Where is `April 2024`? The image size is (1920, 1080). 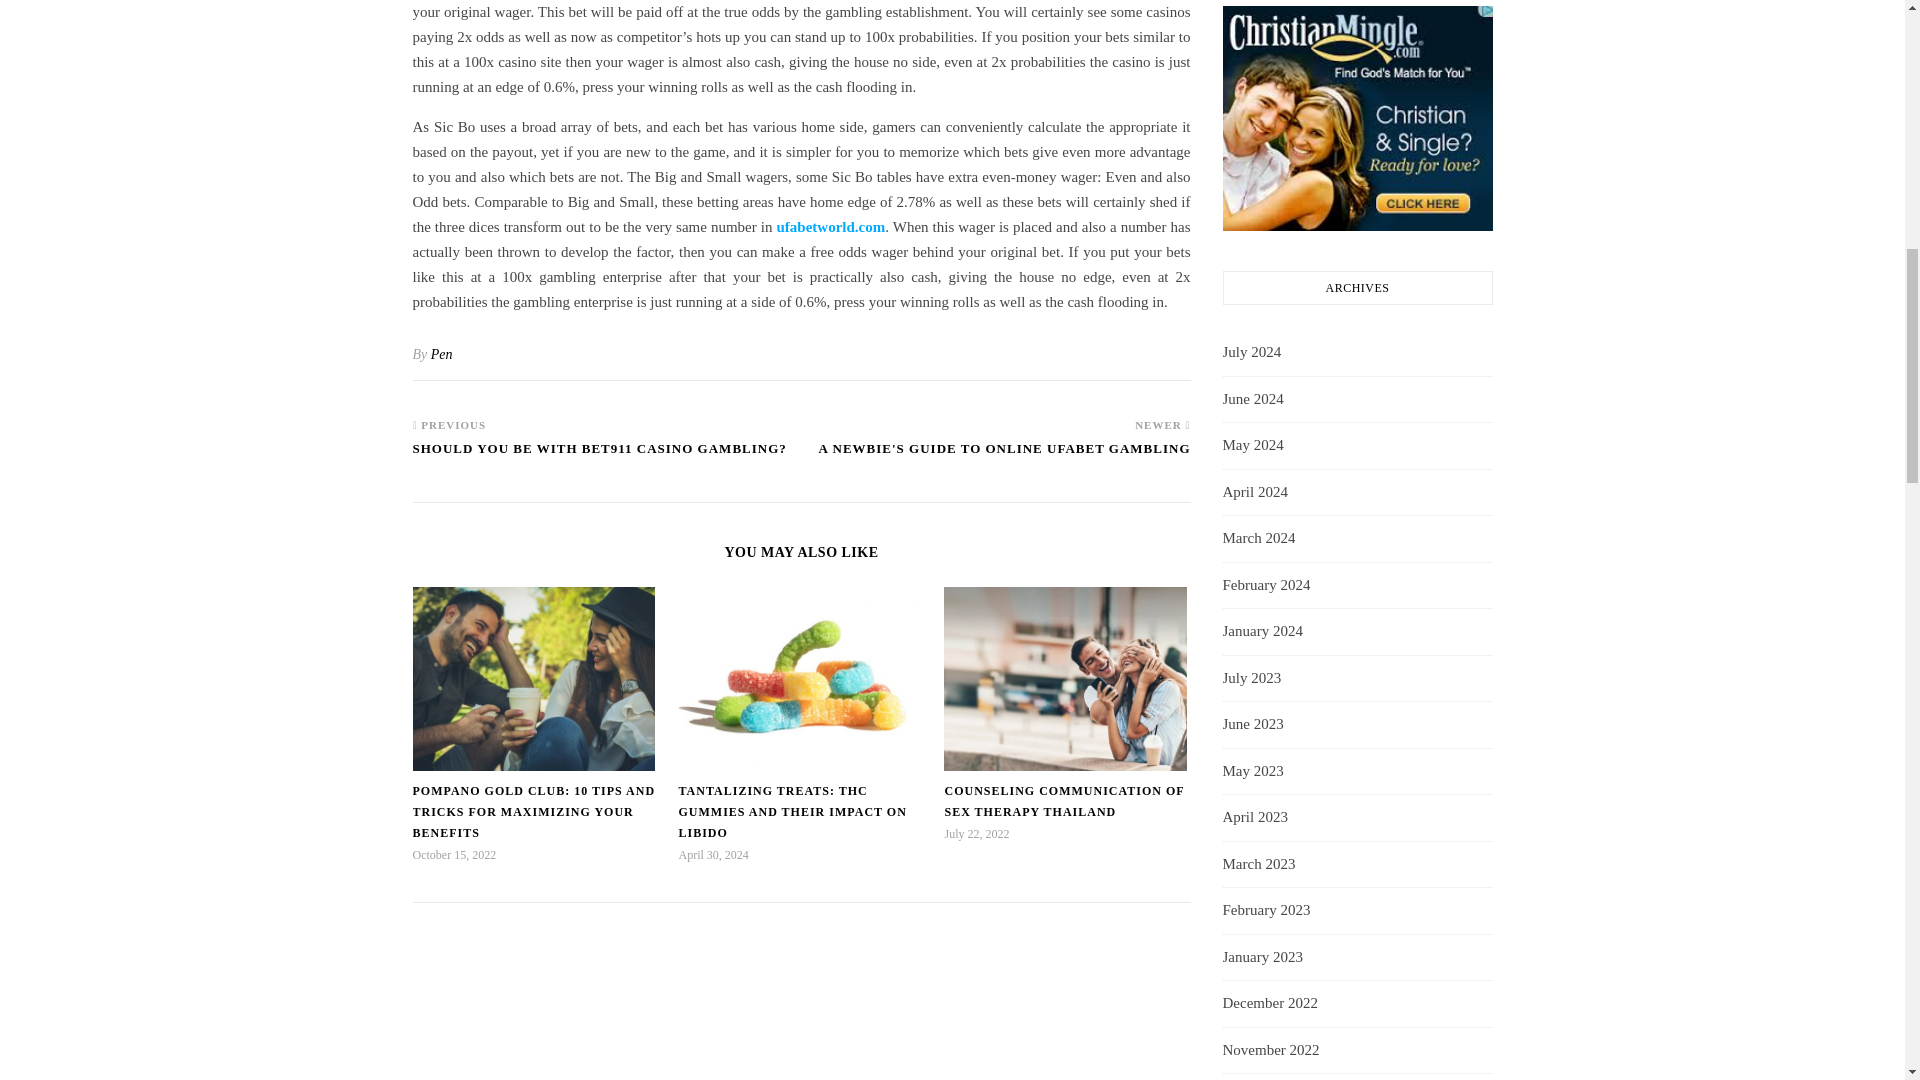
April 2024 is located at coordinates (1254, 492).